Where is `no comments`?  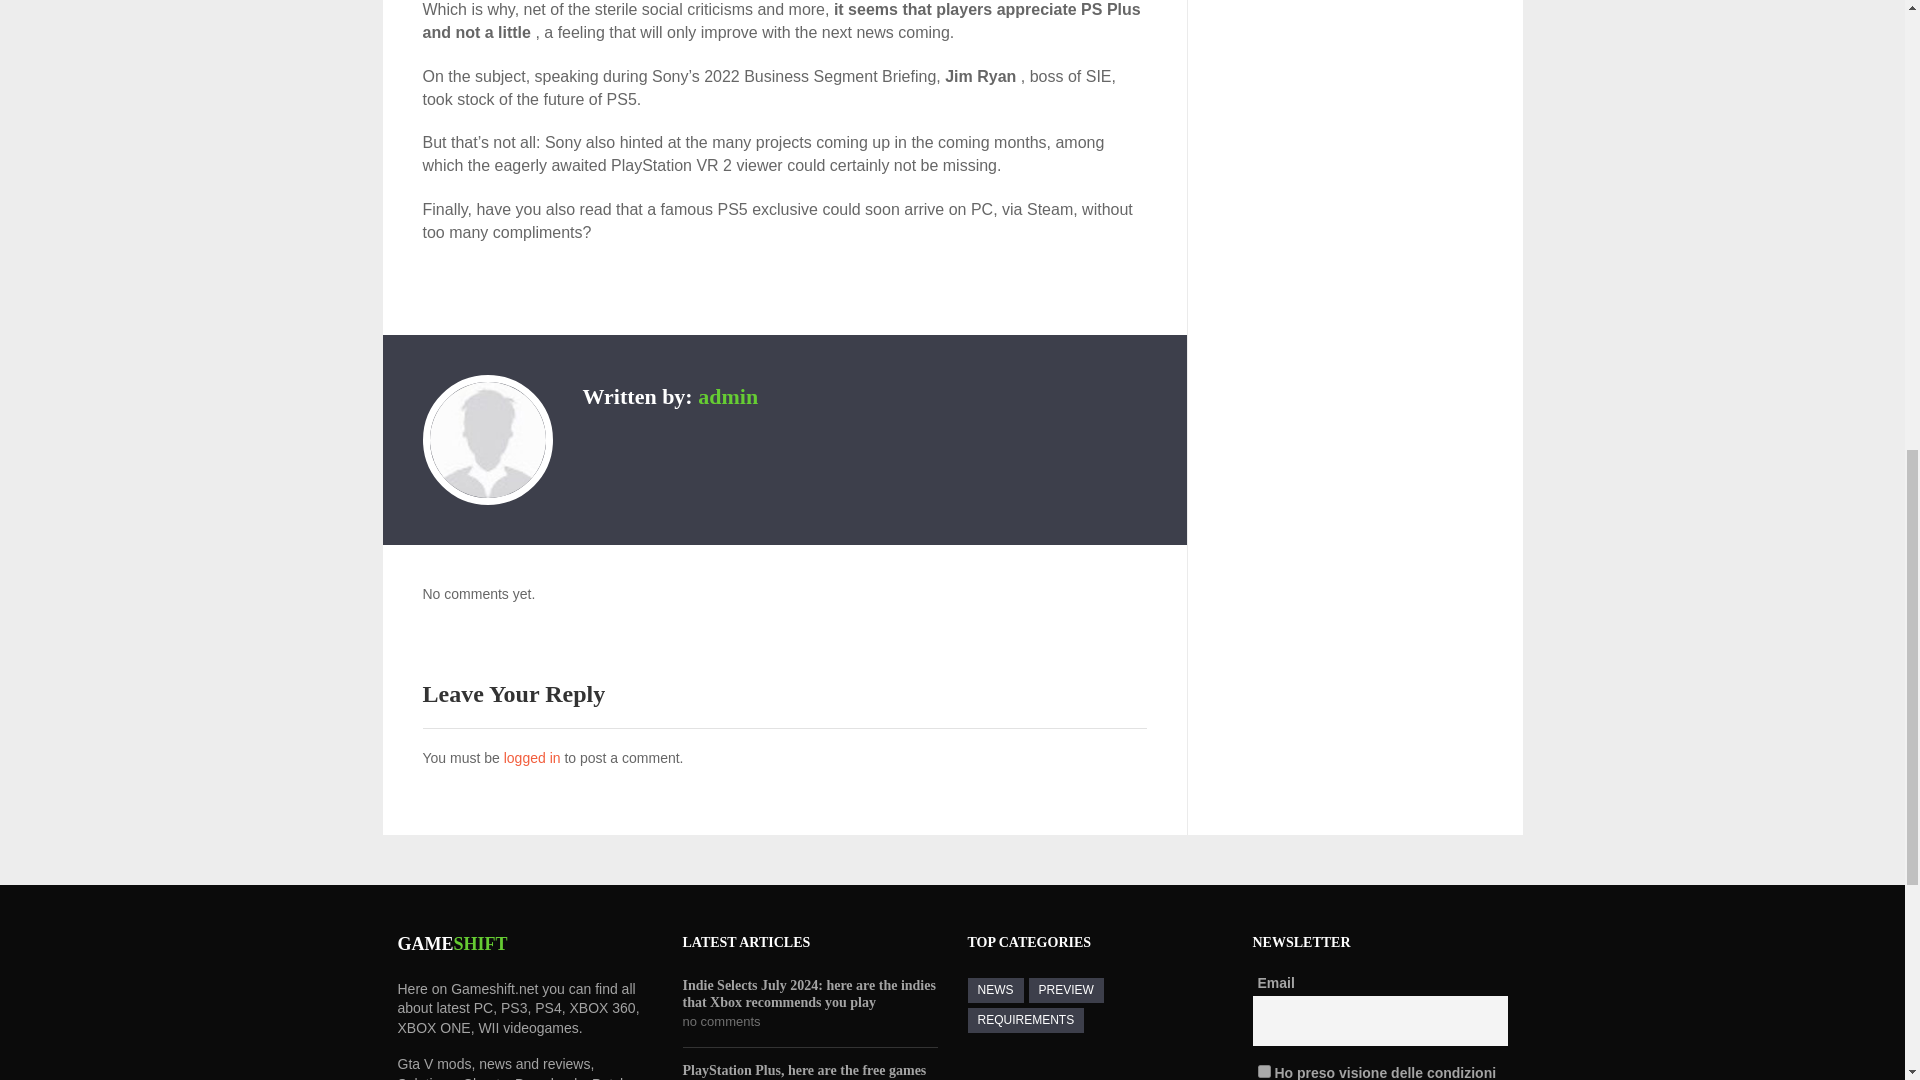
no comments is located at coordinates (720, 1022).